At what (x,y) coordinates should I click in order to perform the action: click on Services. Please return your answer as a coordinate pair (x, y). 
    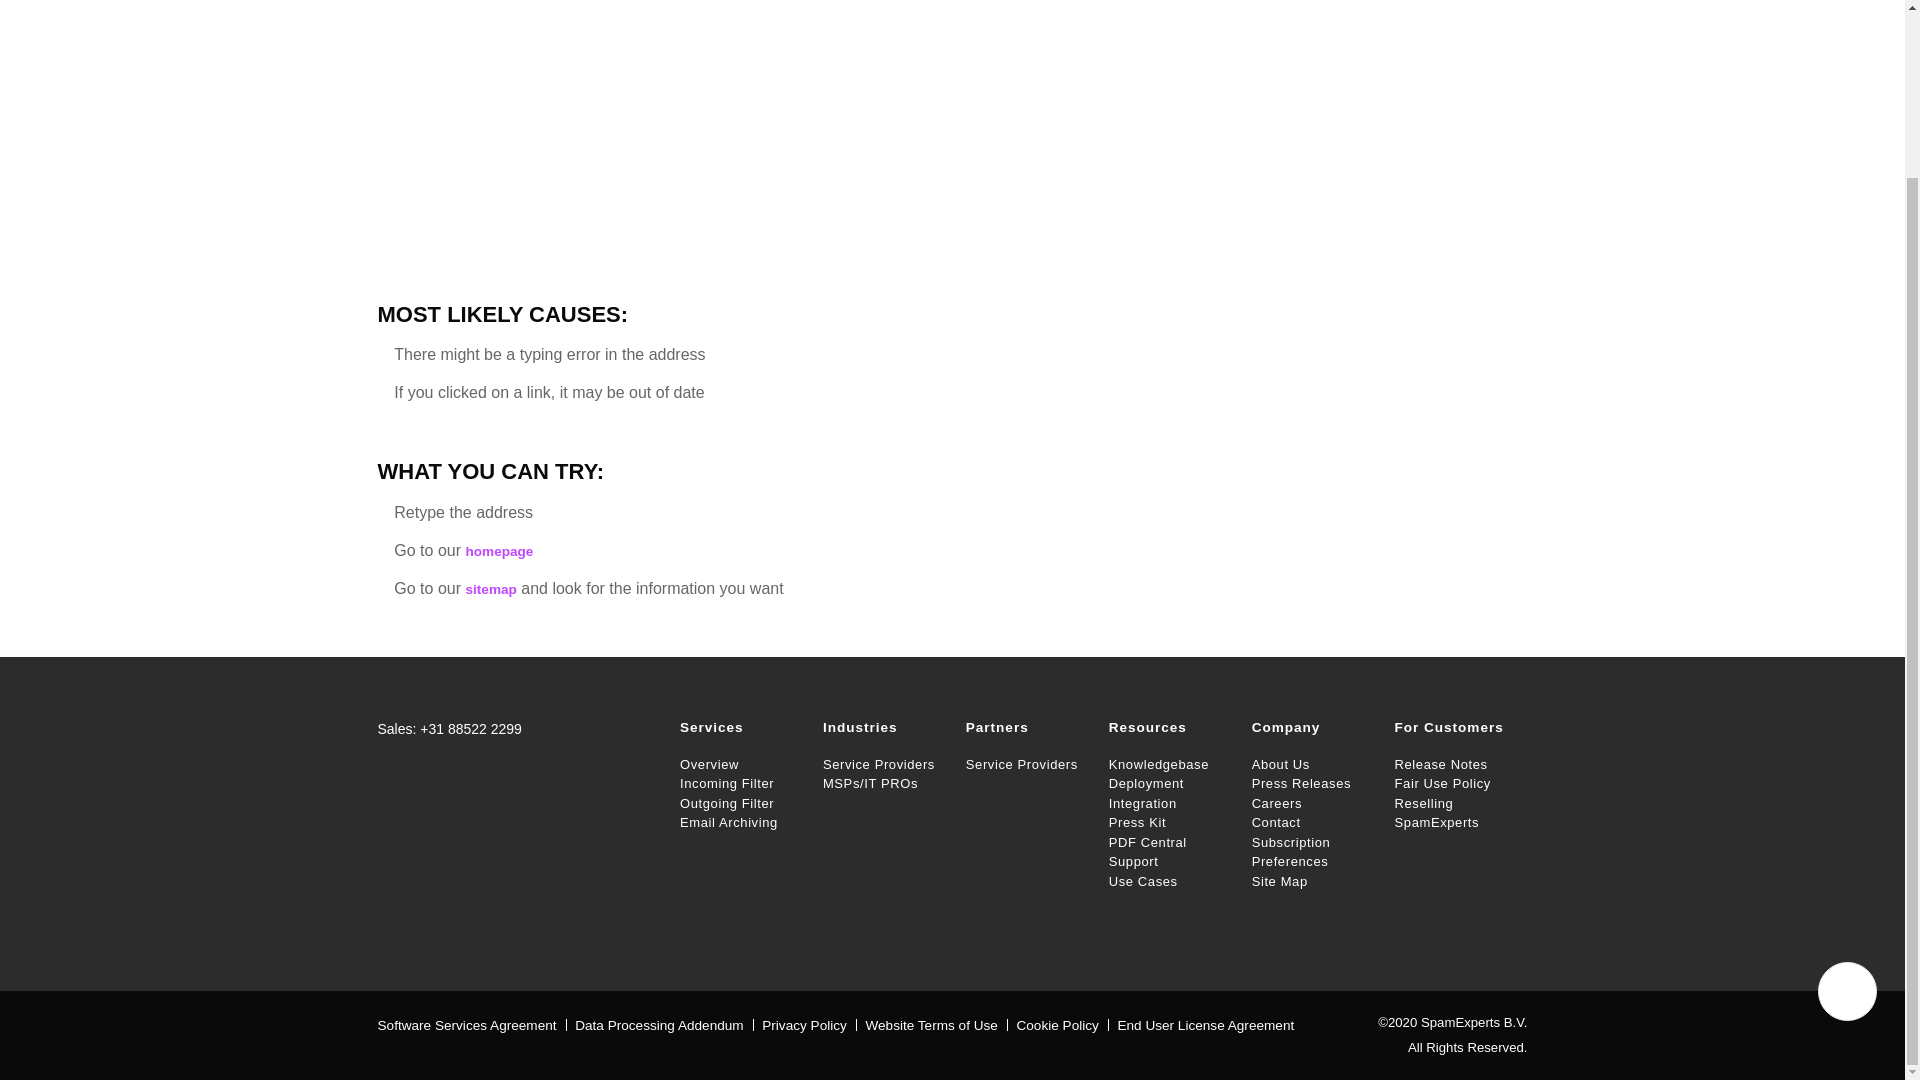
    Looking at the image, I should click on (740, 731).